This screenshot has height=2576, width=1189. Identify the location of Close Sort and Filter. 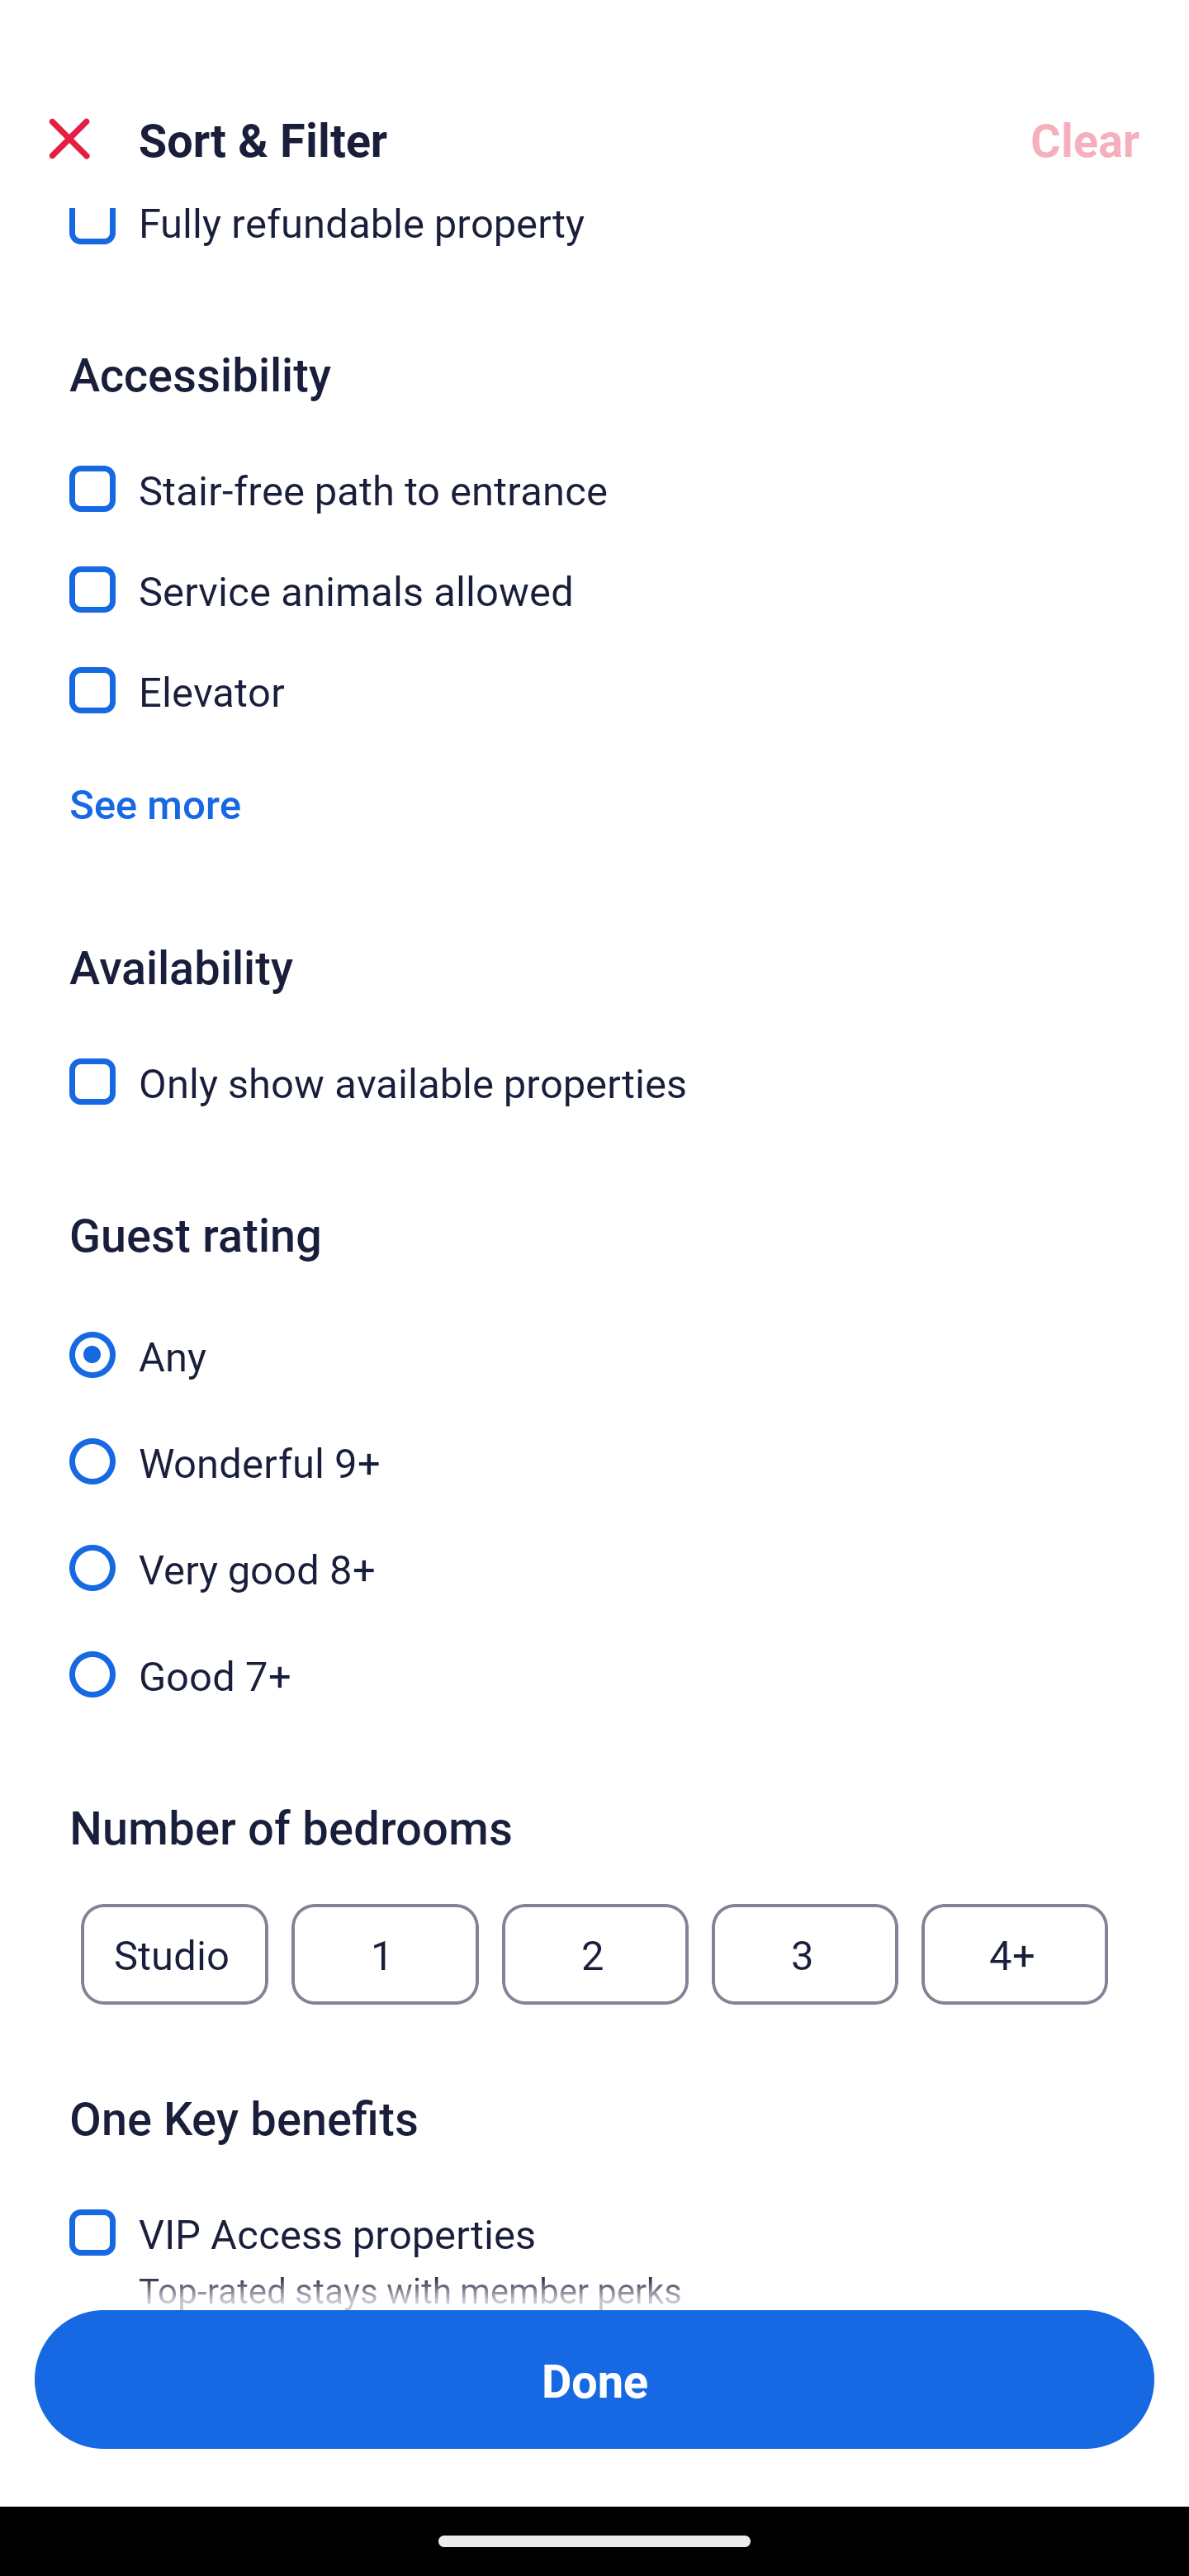
(69, 139).